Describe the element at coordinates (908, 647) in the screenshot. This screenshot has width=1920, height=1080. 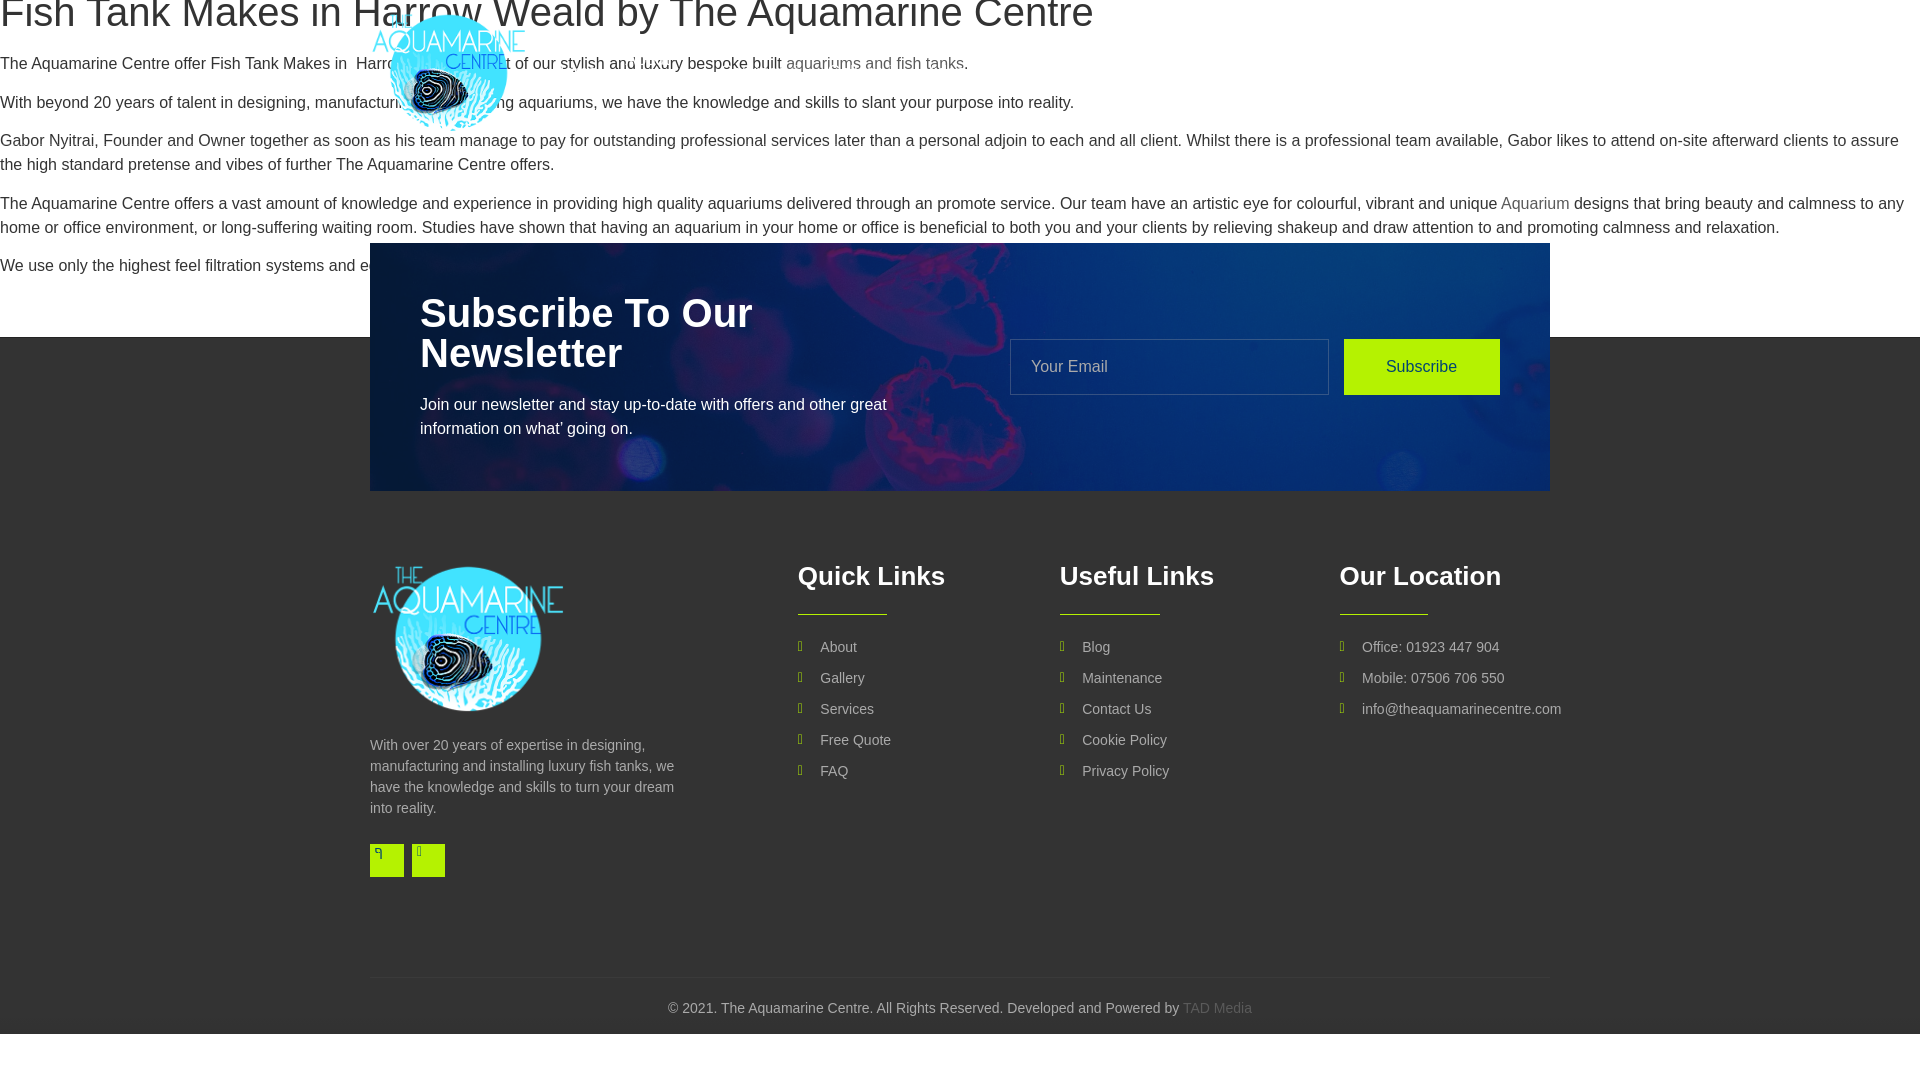
I see `About` at that location.